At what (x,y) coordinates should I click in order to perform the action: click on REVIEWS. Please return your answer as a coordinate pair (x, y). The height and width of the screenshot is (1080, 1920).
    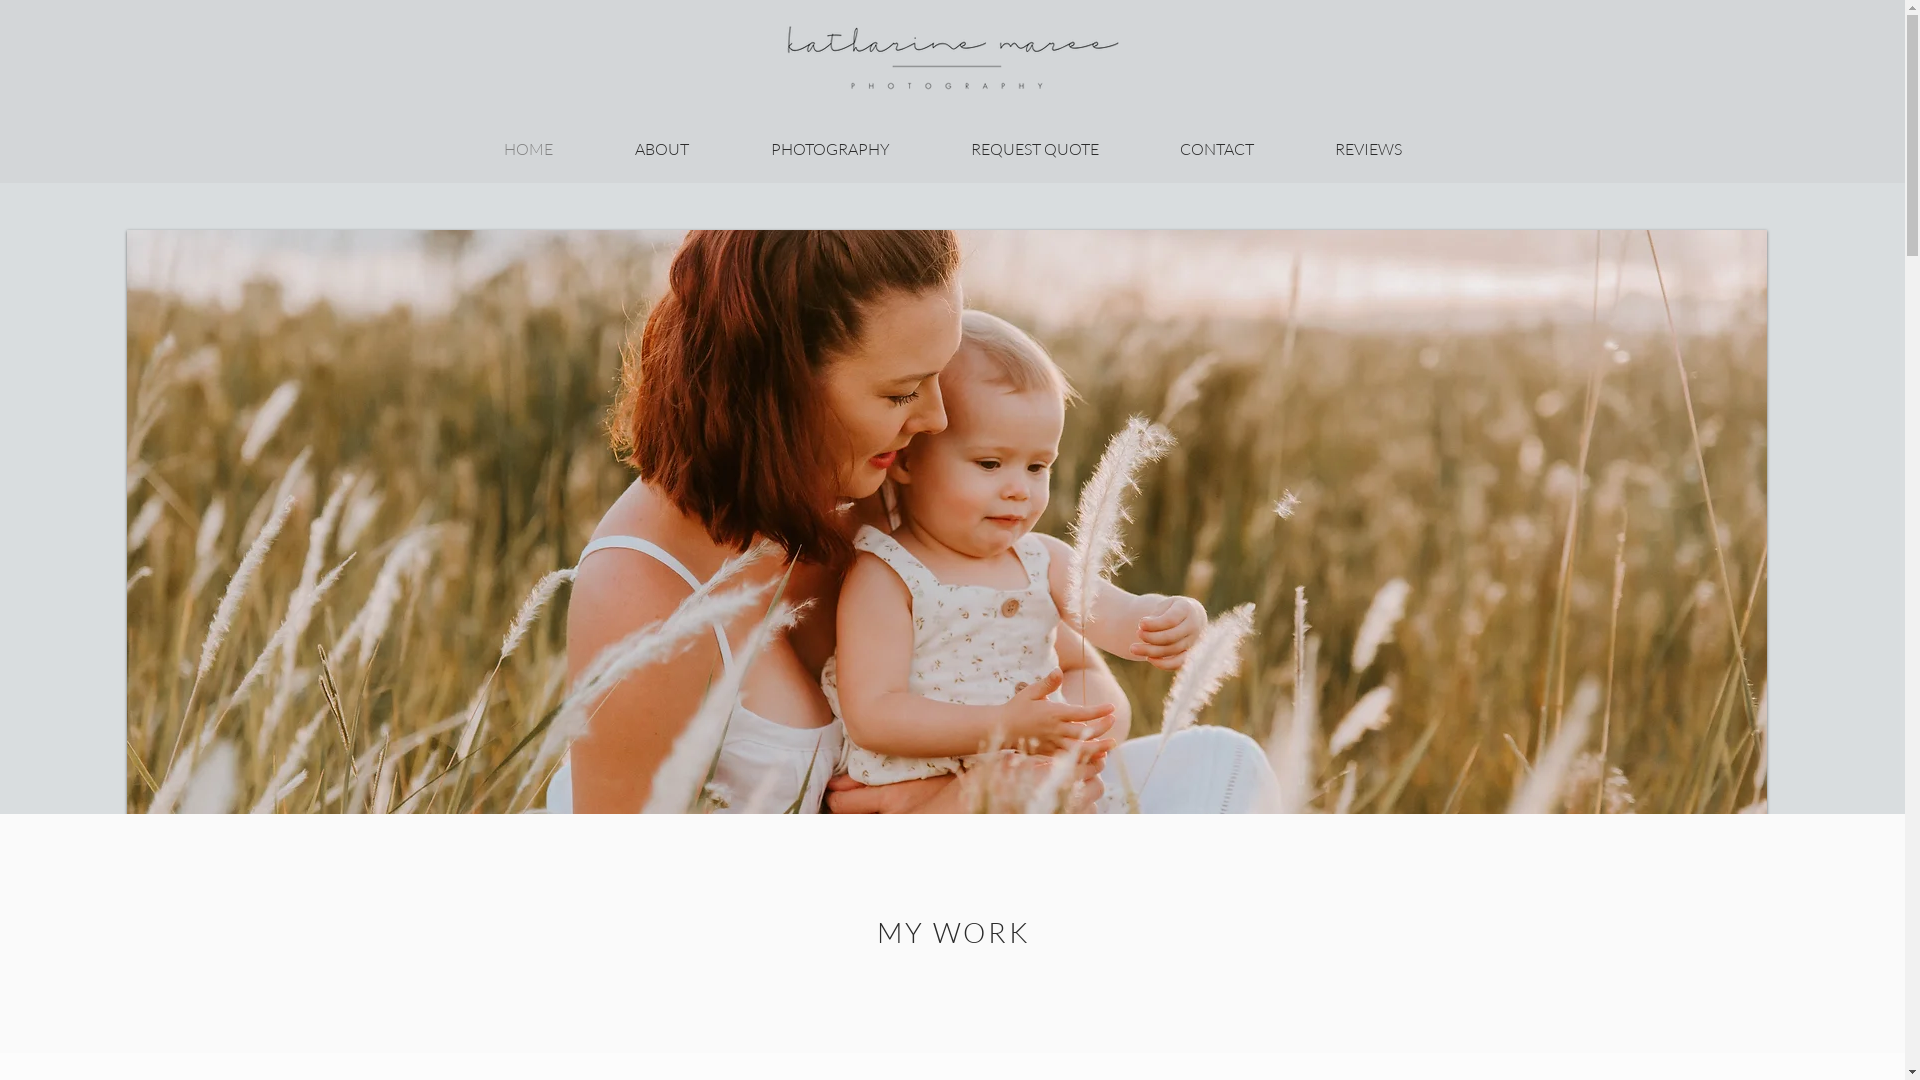
    Looking at the image, I should click on (1368, 150).